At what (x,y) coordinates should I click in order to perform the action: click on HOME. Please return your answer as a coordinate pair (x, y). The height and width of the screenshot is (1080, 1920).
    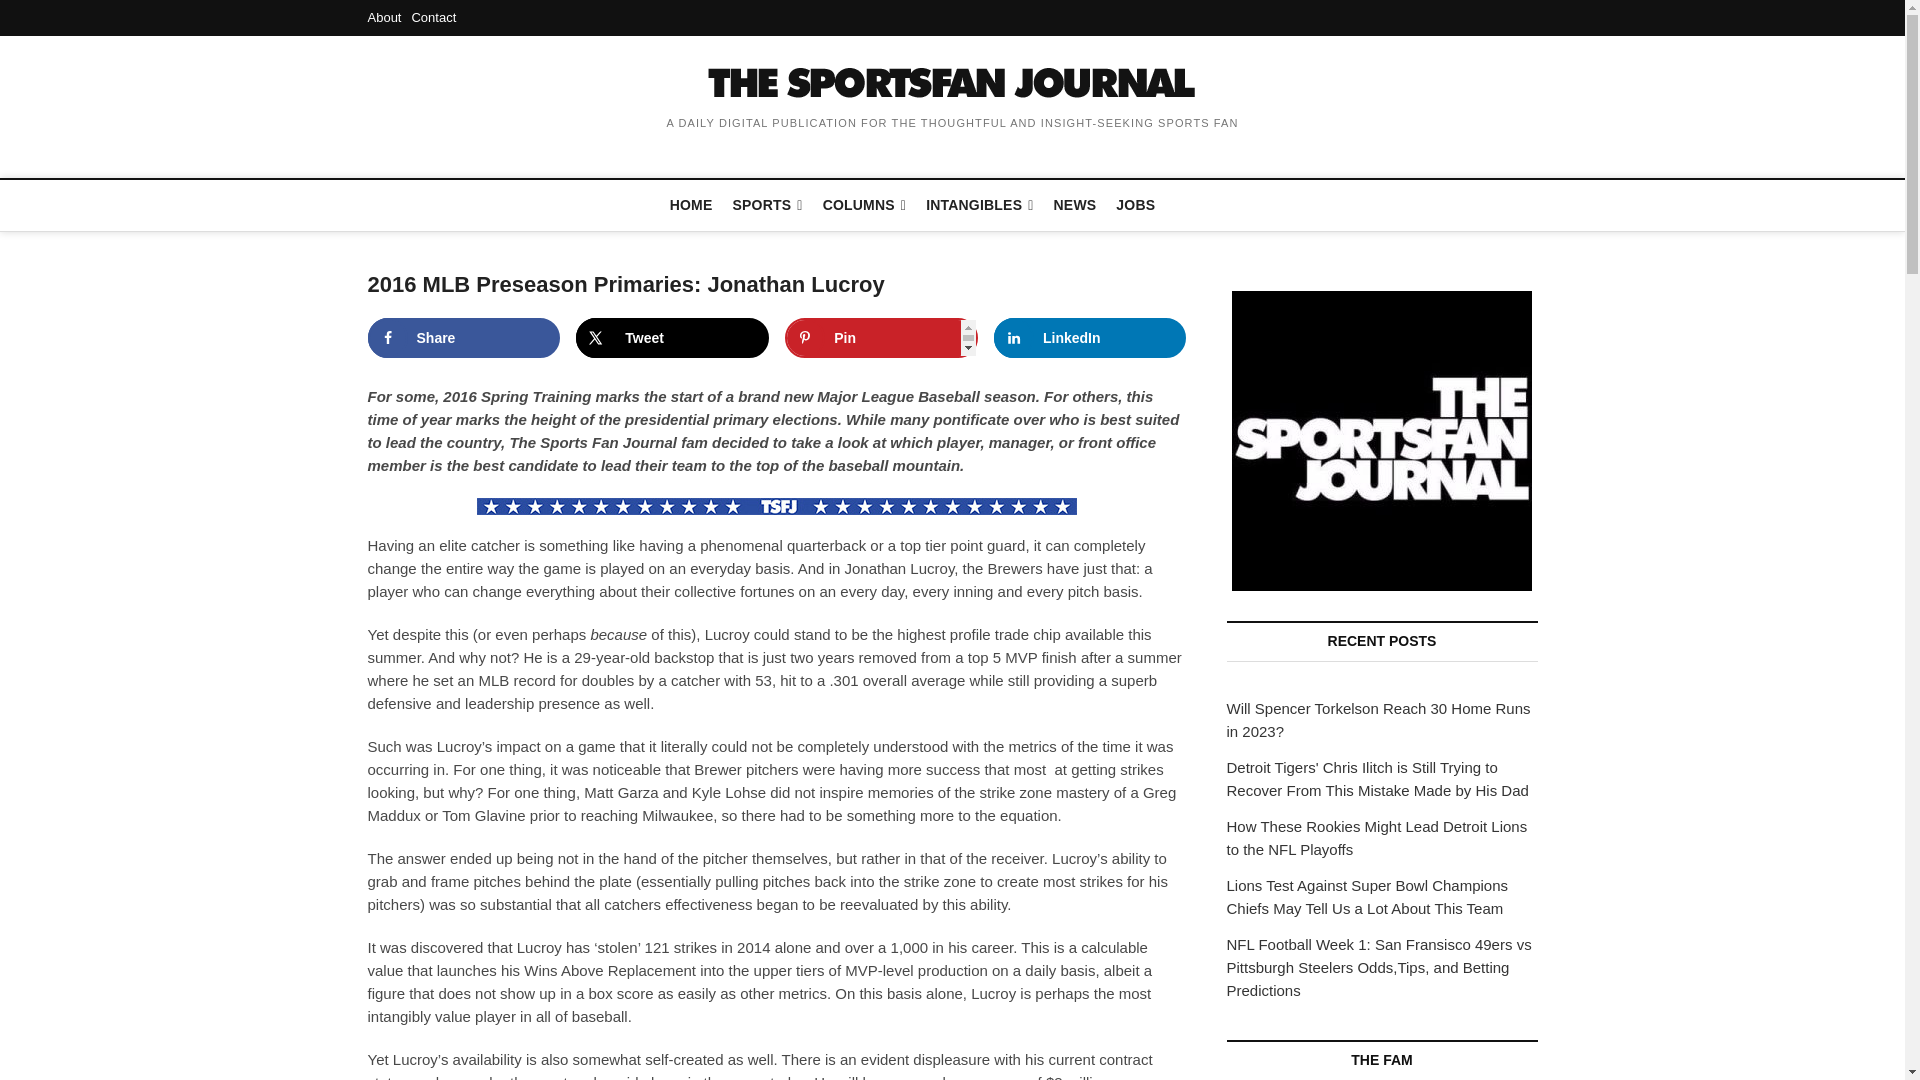
    Looking at the image, I should click on (692, 205).